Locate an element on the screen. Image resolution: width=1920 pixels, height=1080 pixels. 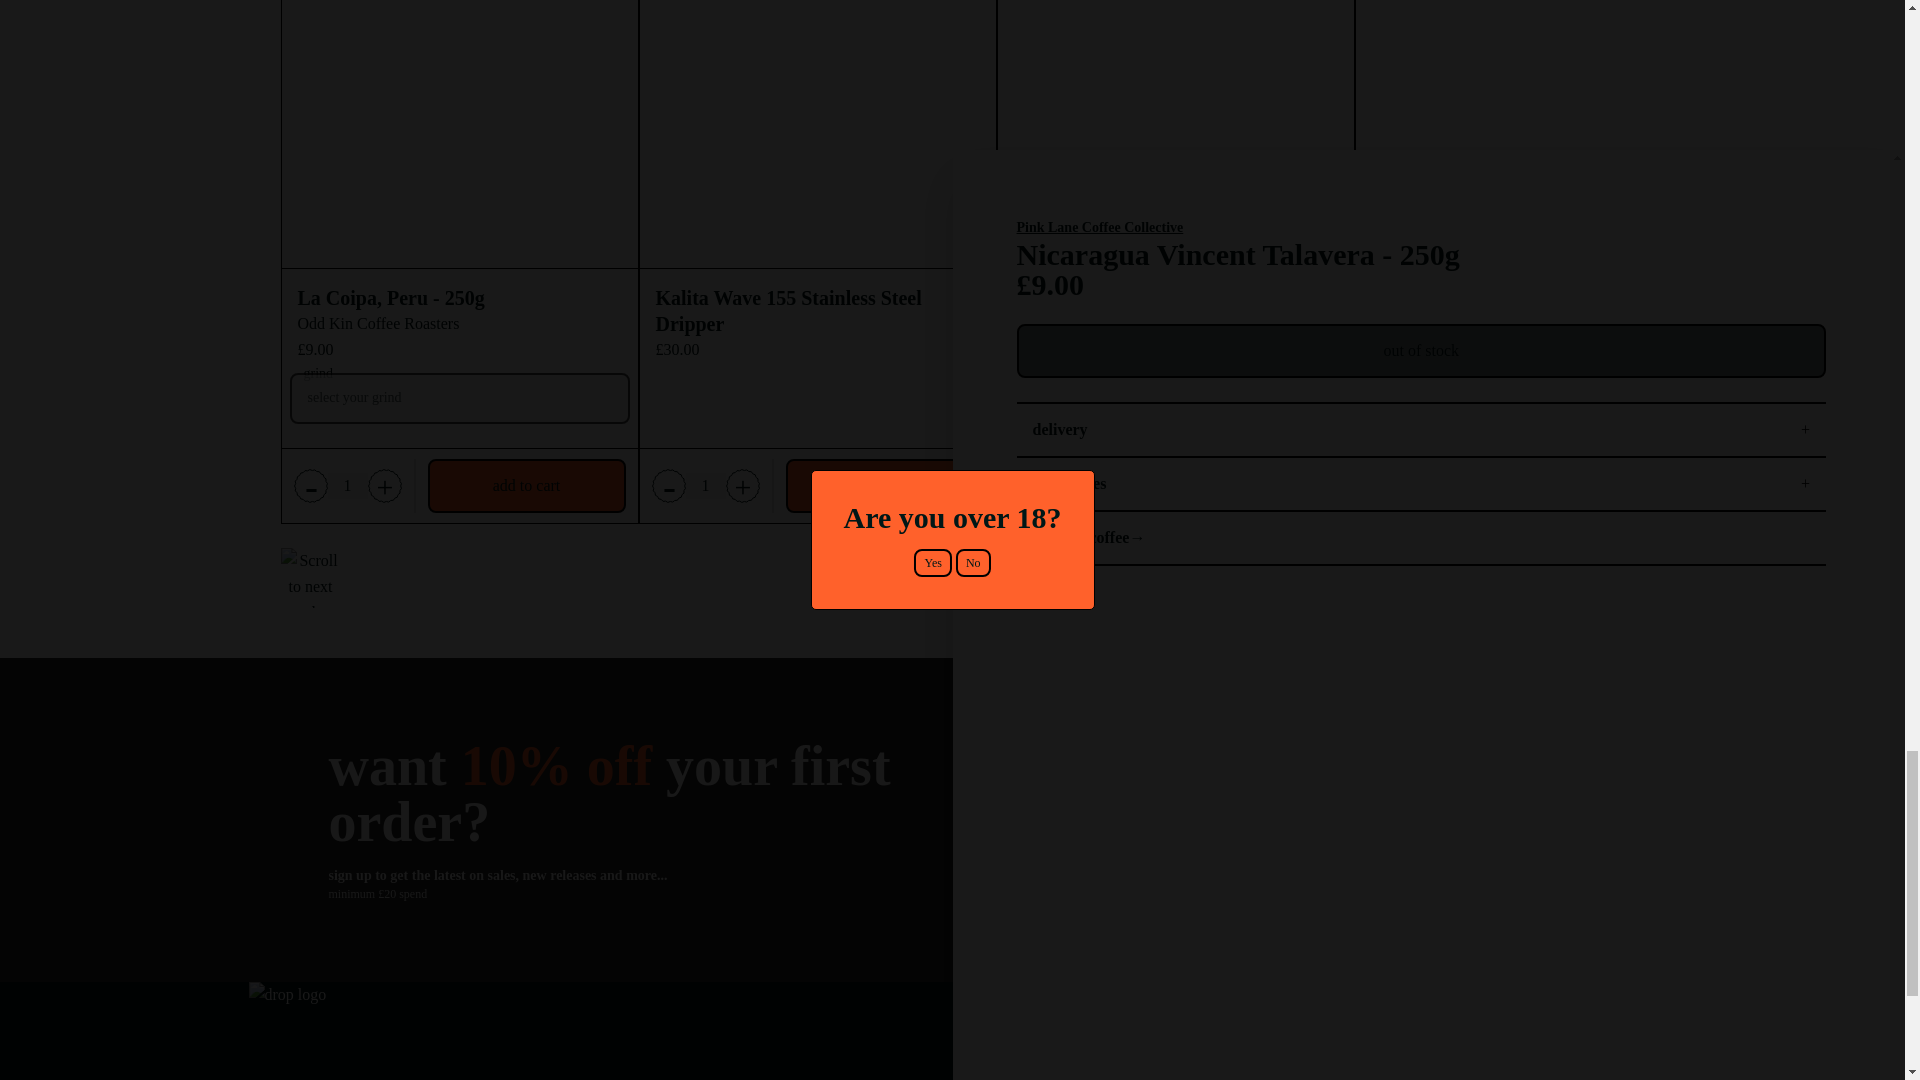
1 is located at coordinates (705, 486).